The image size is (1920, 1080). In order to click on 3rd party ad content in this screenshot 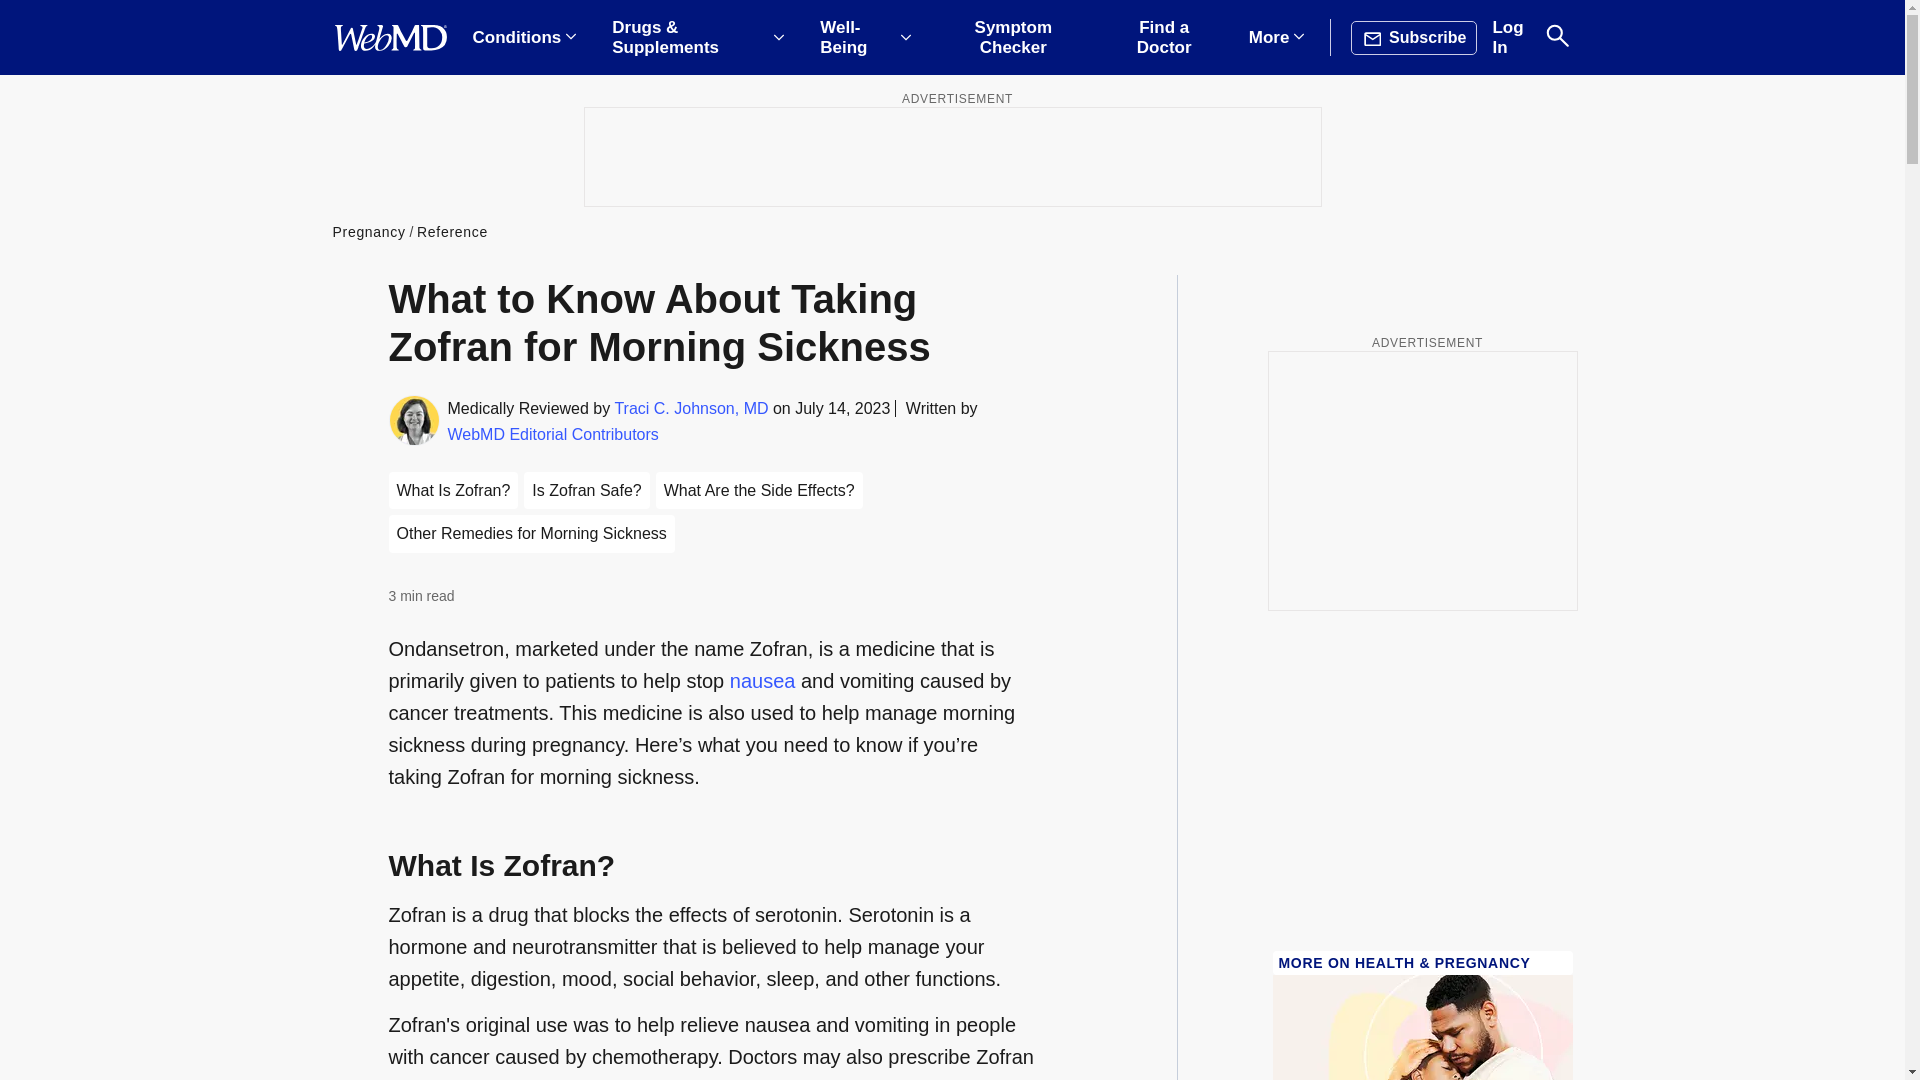, I will do `click(1422, 480)`.